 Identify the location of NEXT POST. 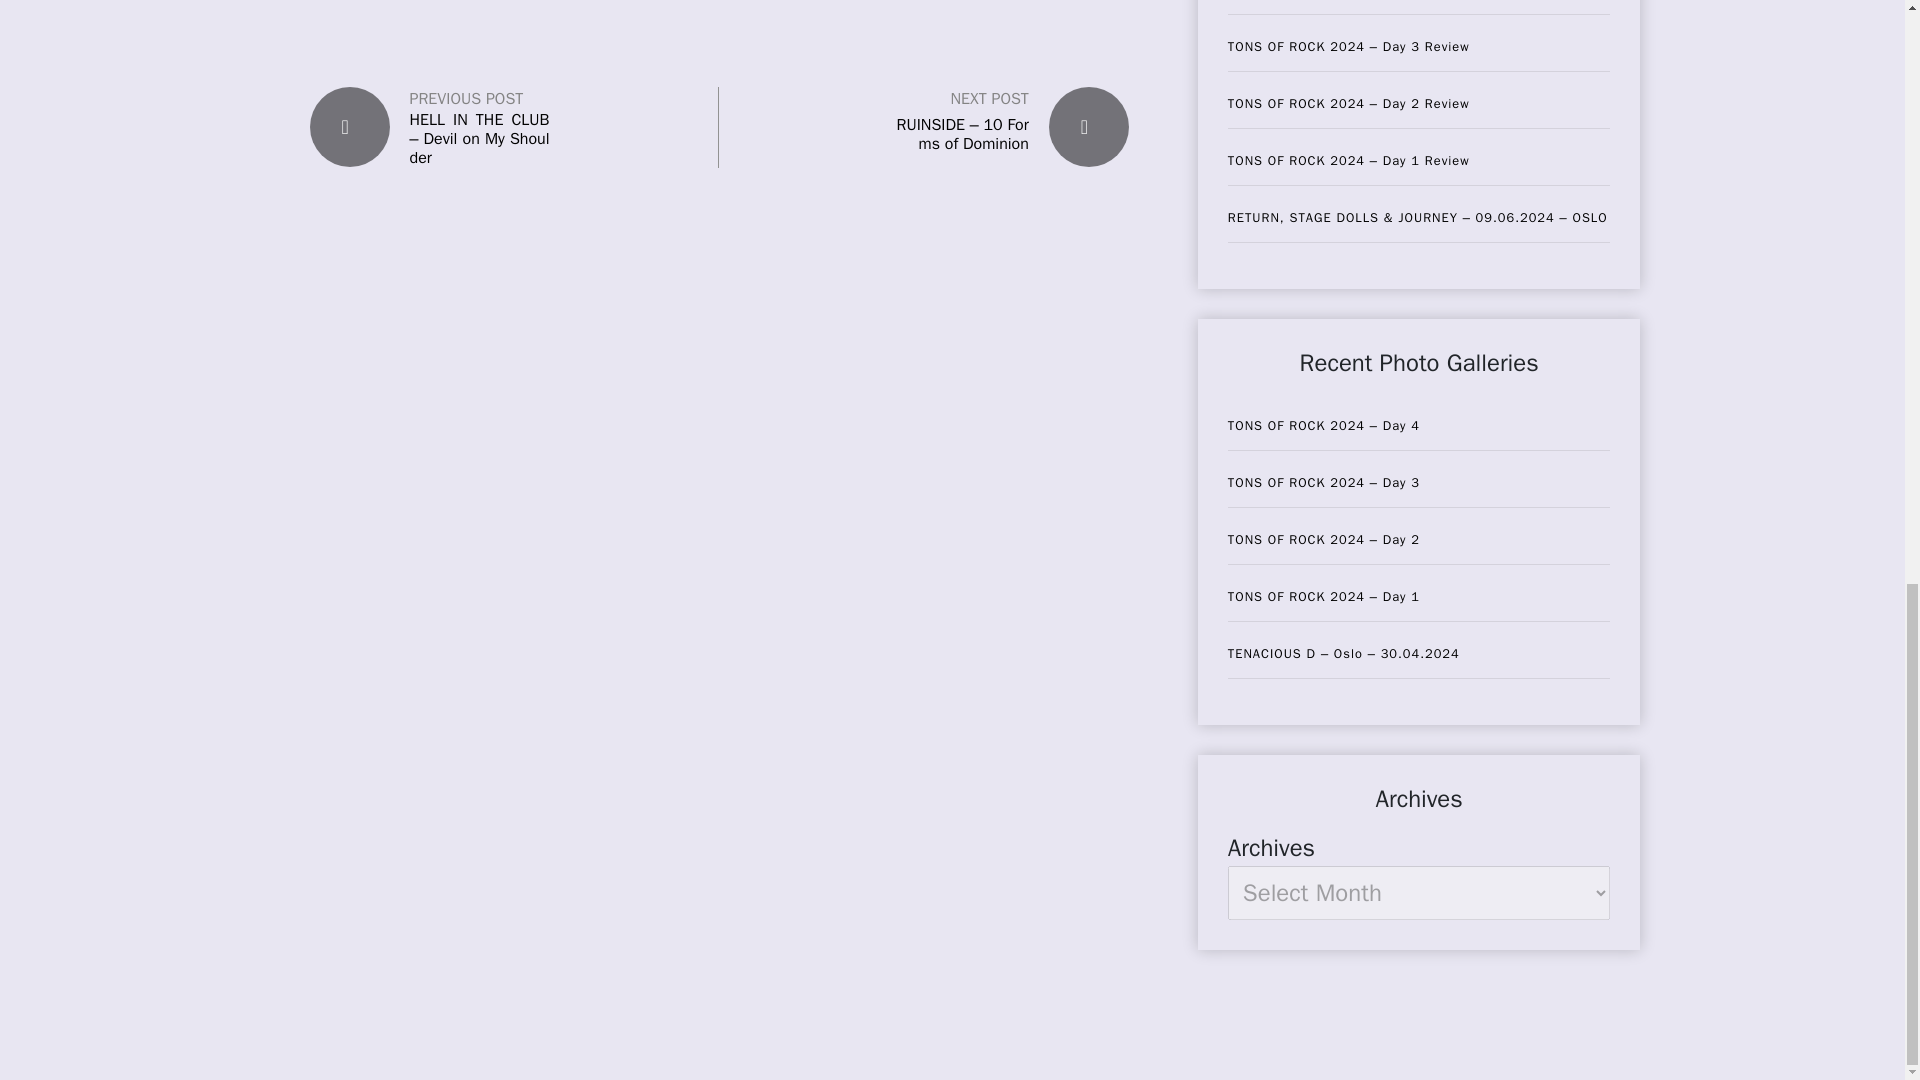
(988, 98).